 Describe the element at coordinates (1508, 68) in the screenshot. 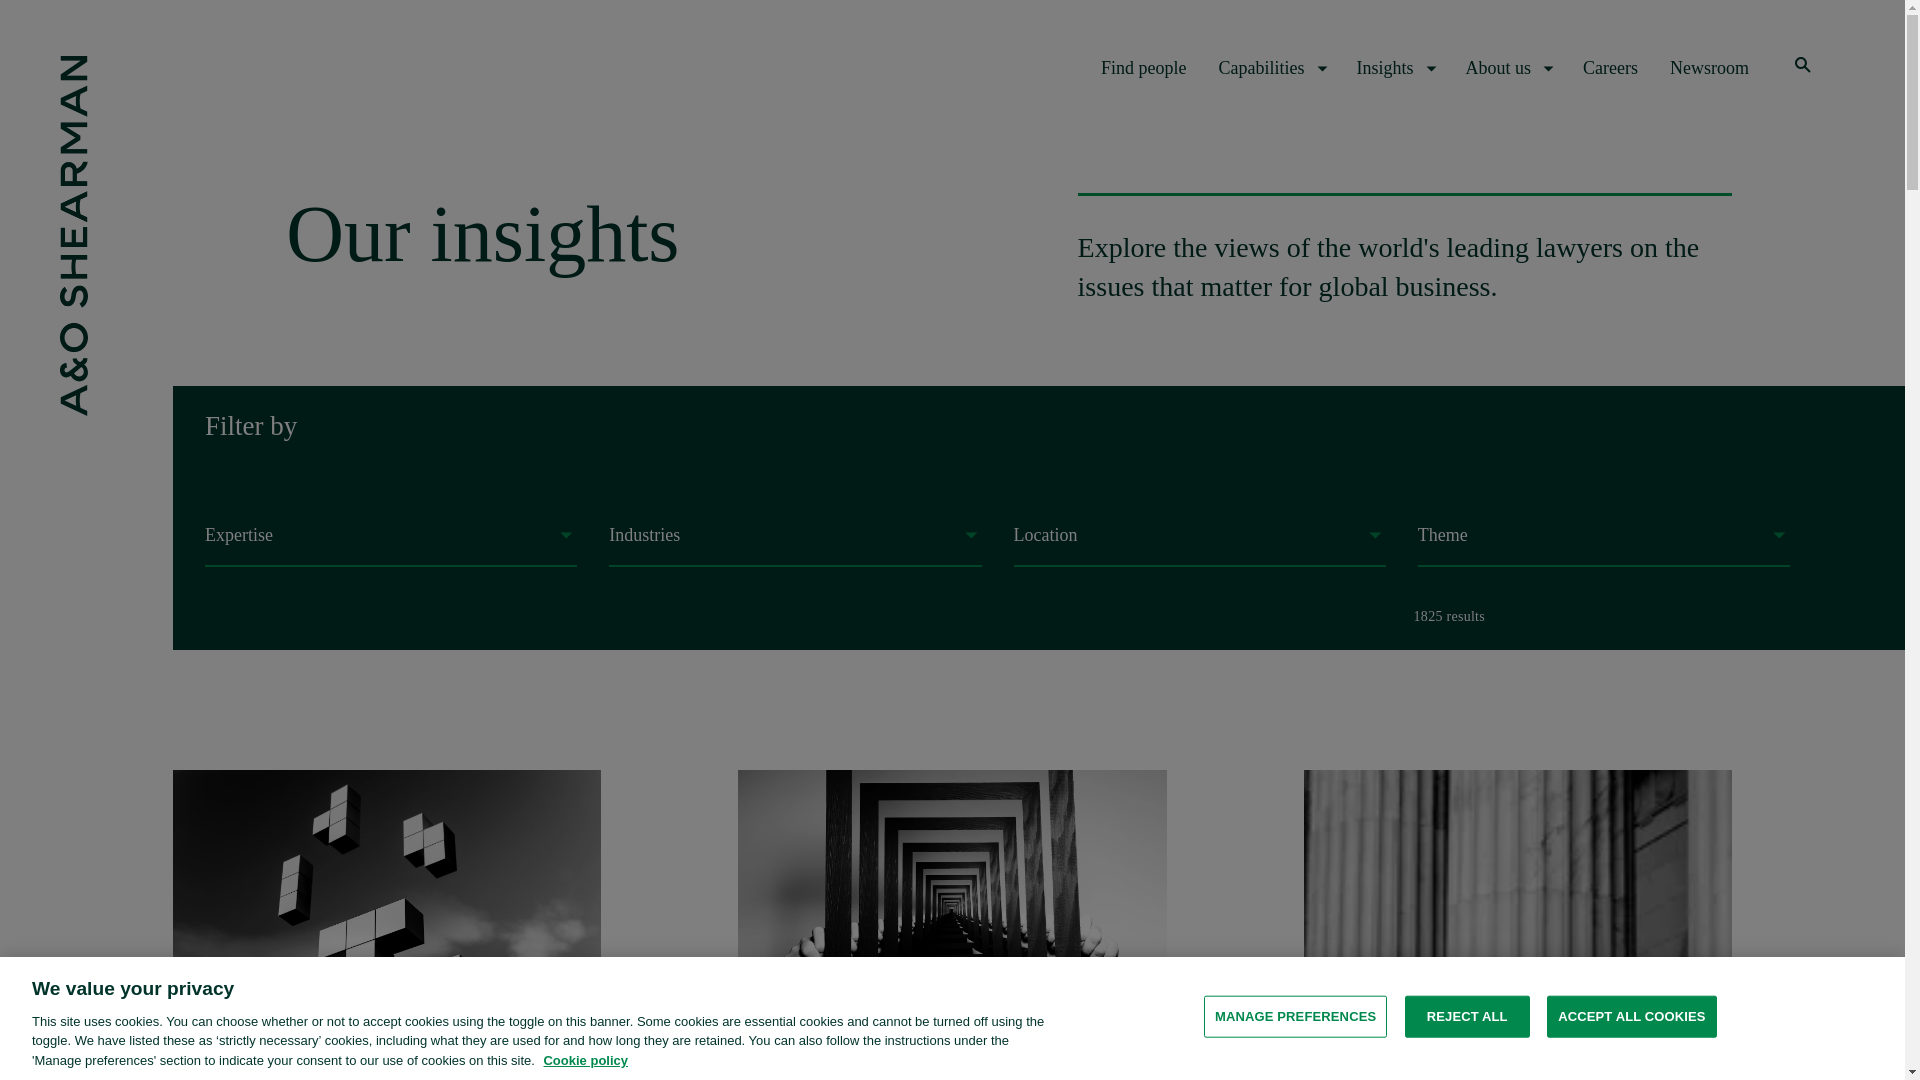

I see `About us` at that location.